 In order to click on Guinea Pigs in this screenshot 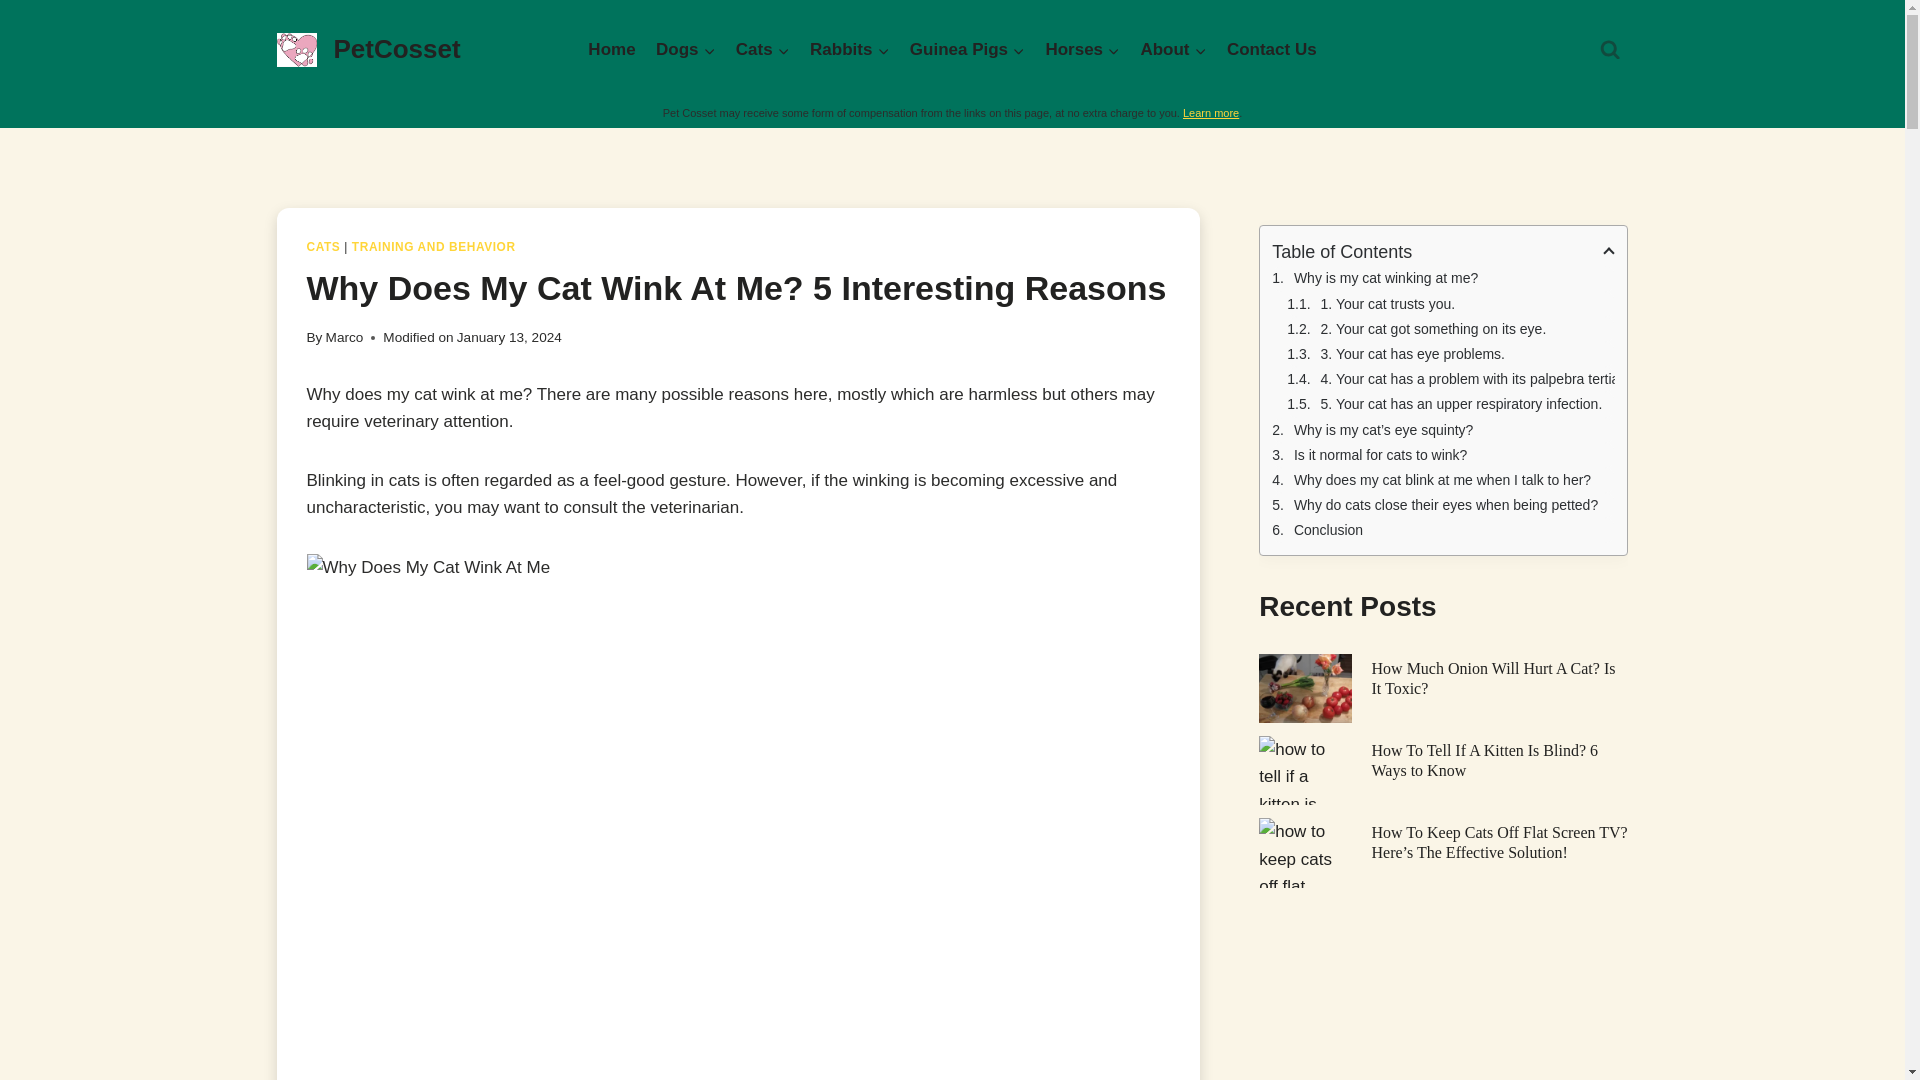, I will do `click(968, 50)`.